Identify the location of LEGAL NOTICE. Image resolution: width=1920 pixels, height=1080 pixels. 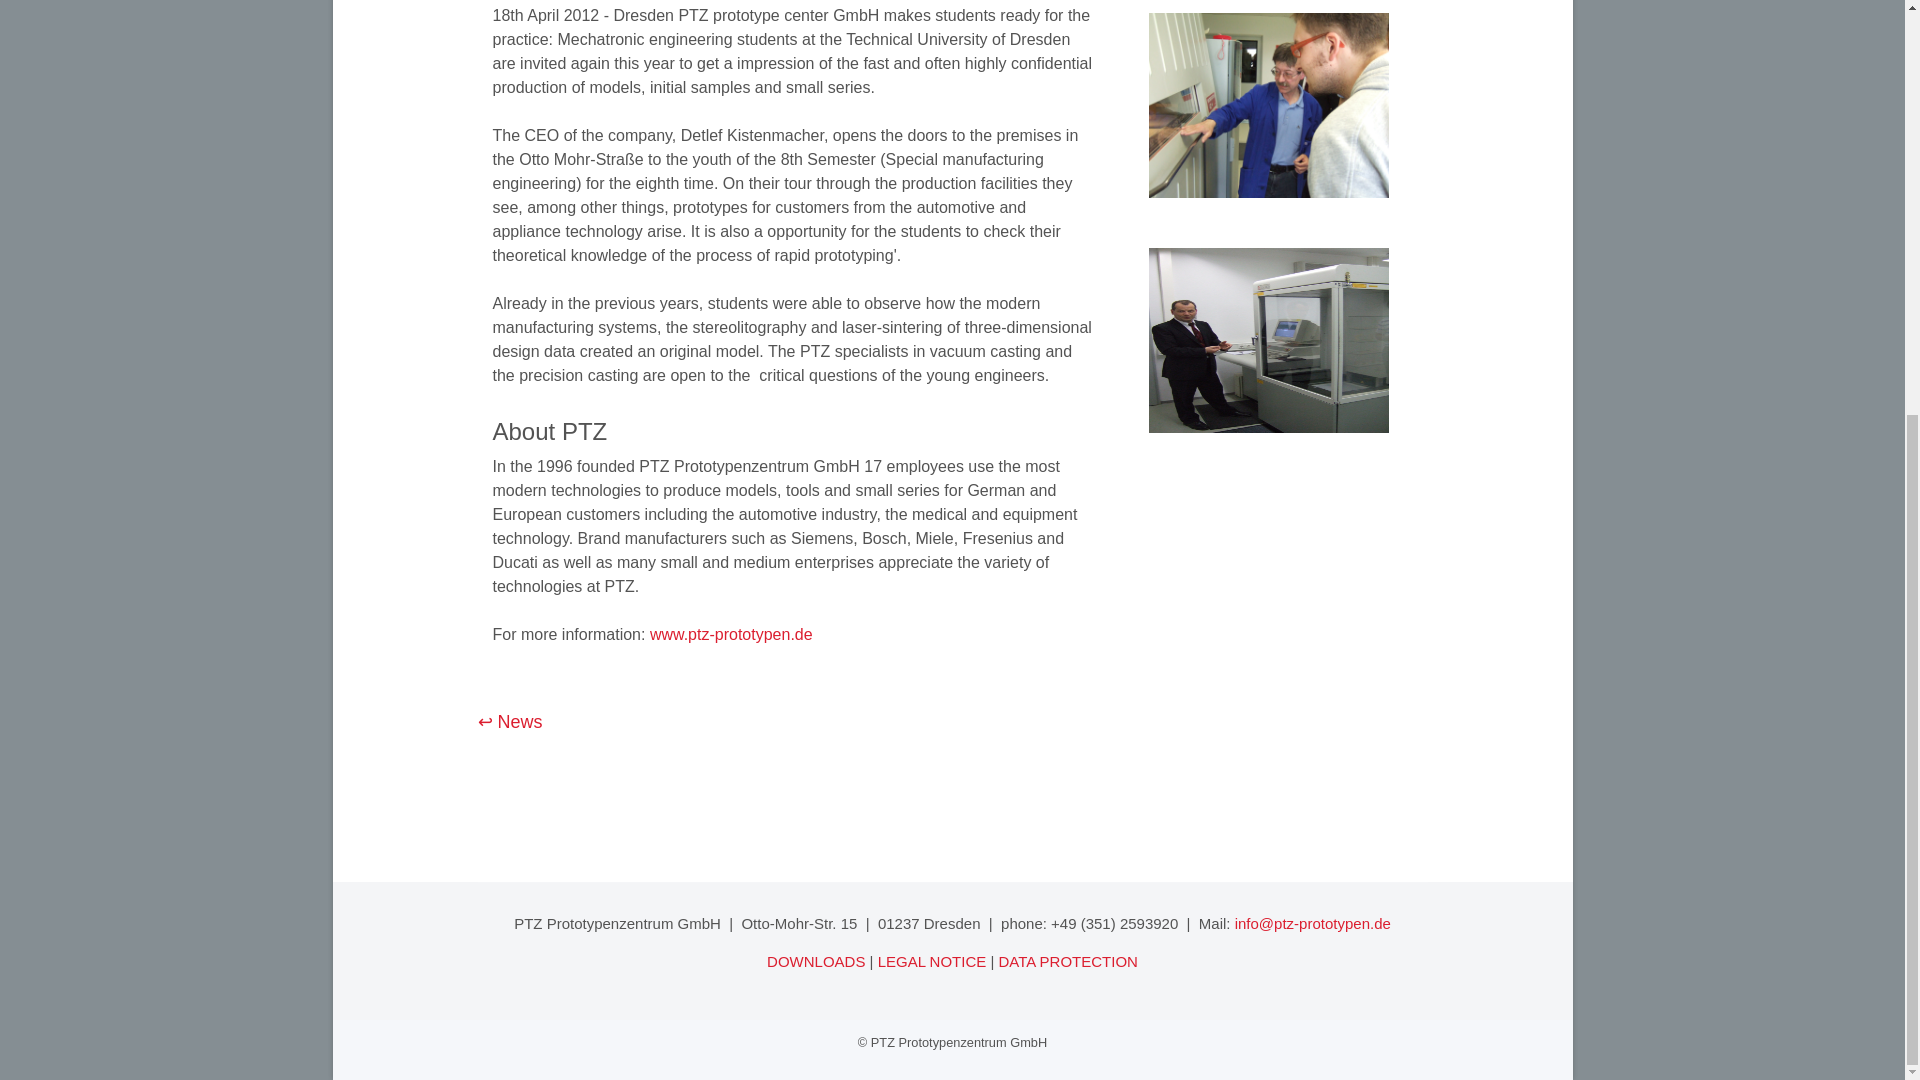
(932, 960).